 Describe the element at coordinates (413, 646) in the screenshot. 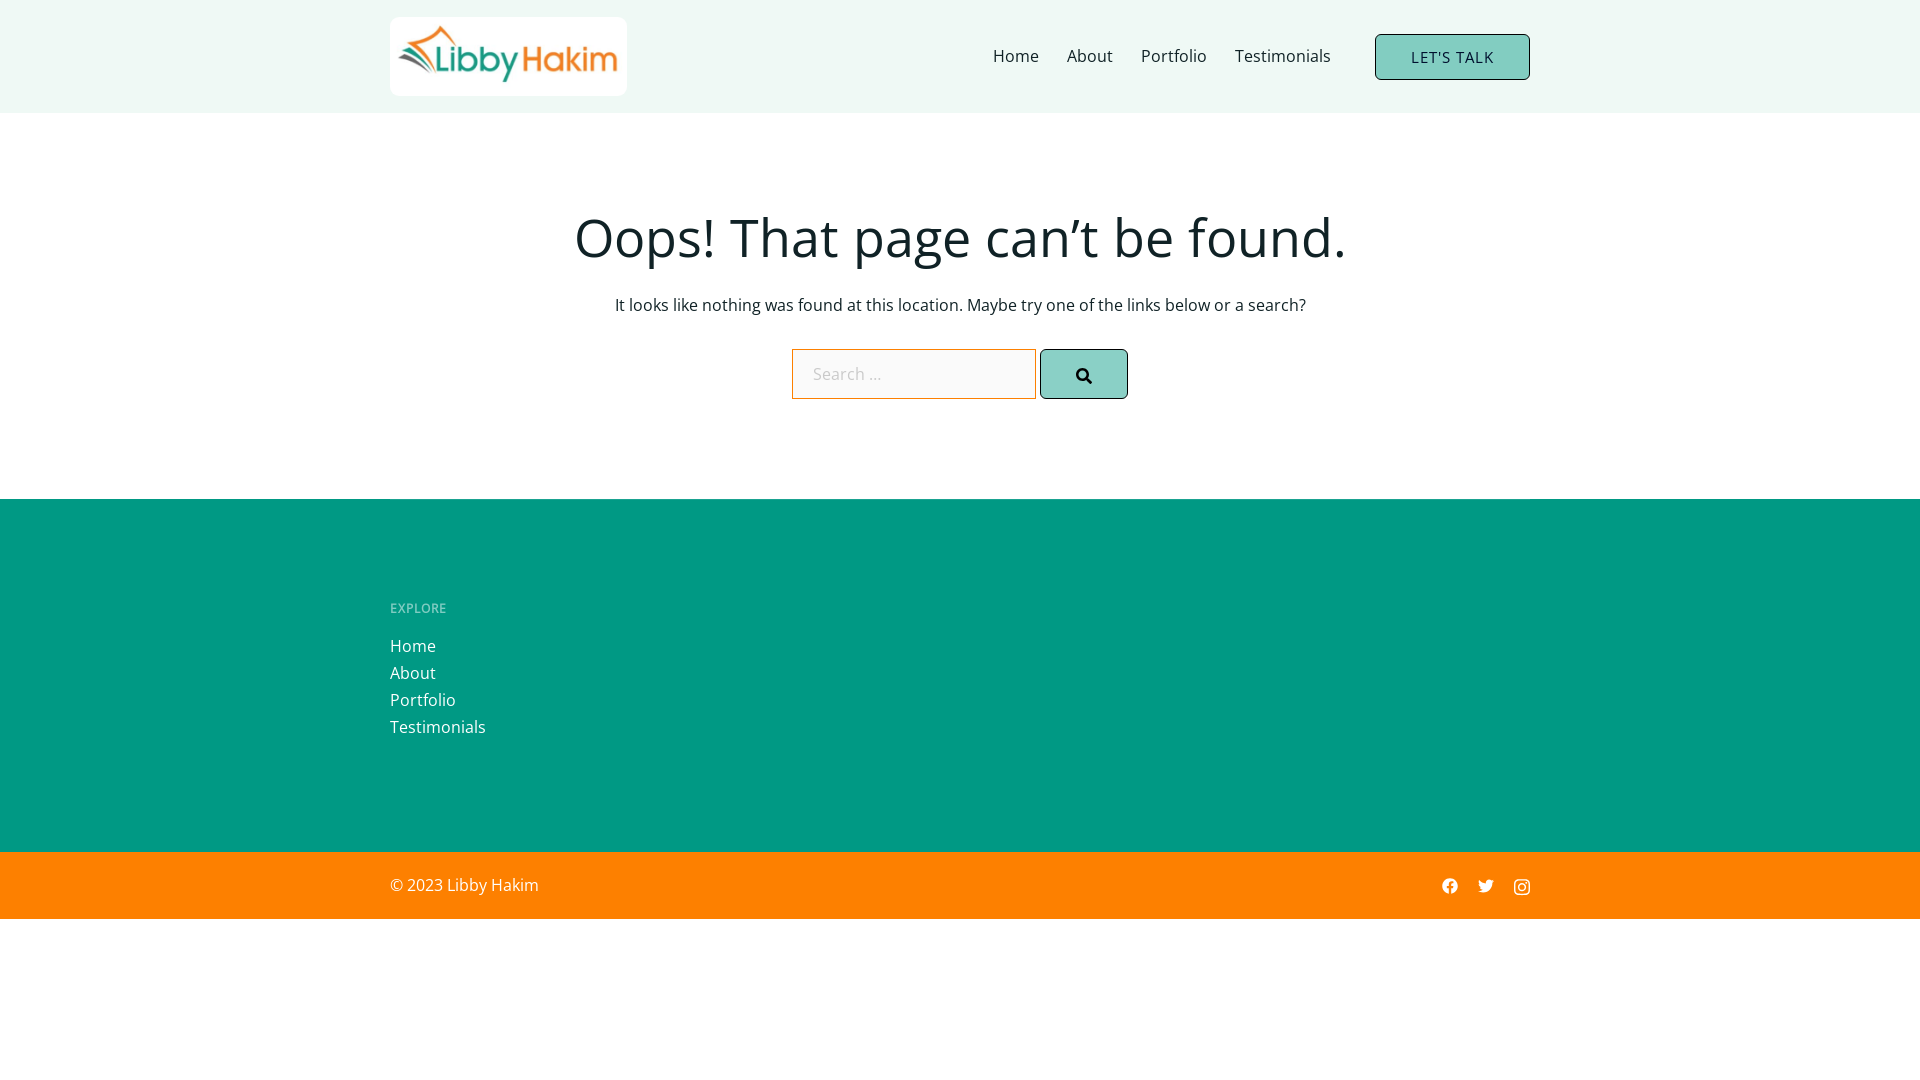

I see `Home` at that location.